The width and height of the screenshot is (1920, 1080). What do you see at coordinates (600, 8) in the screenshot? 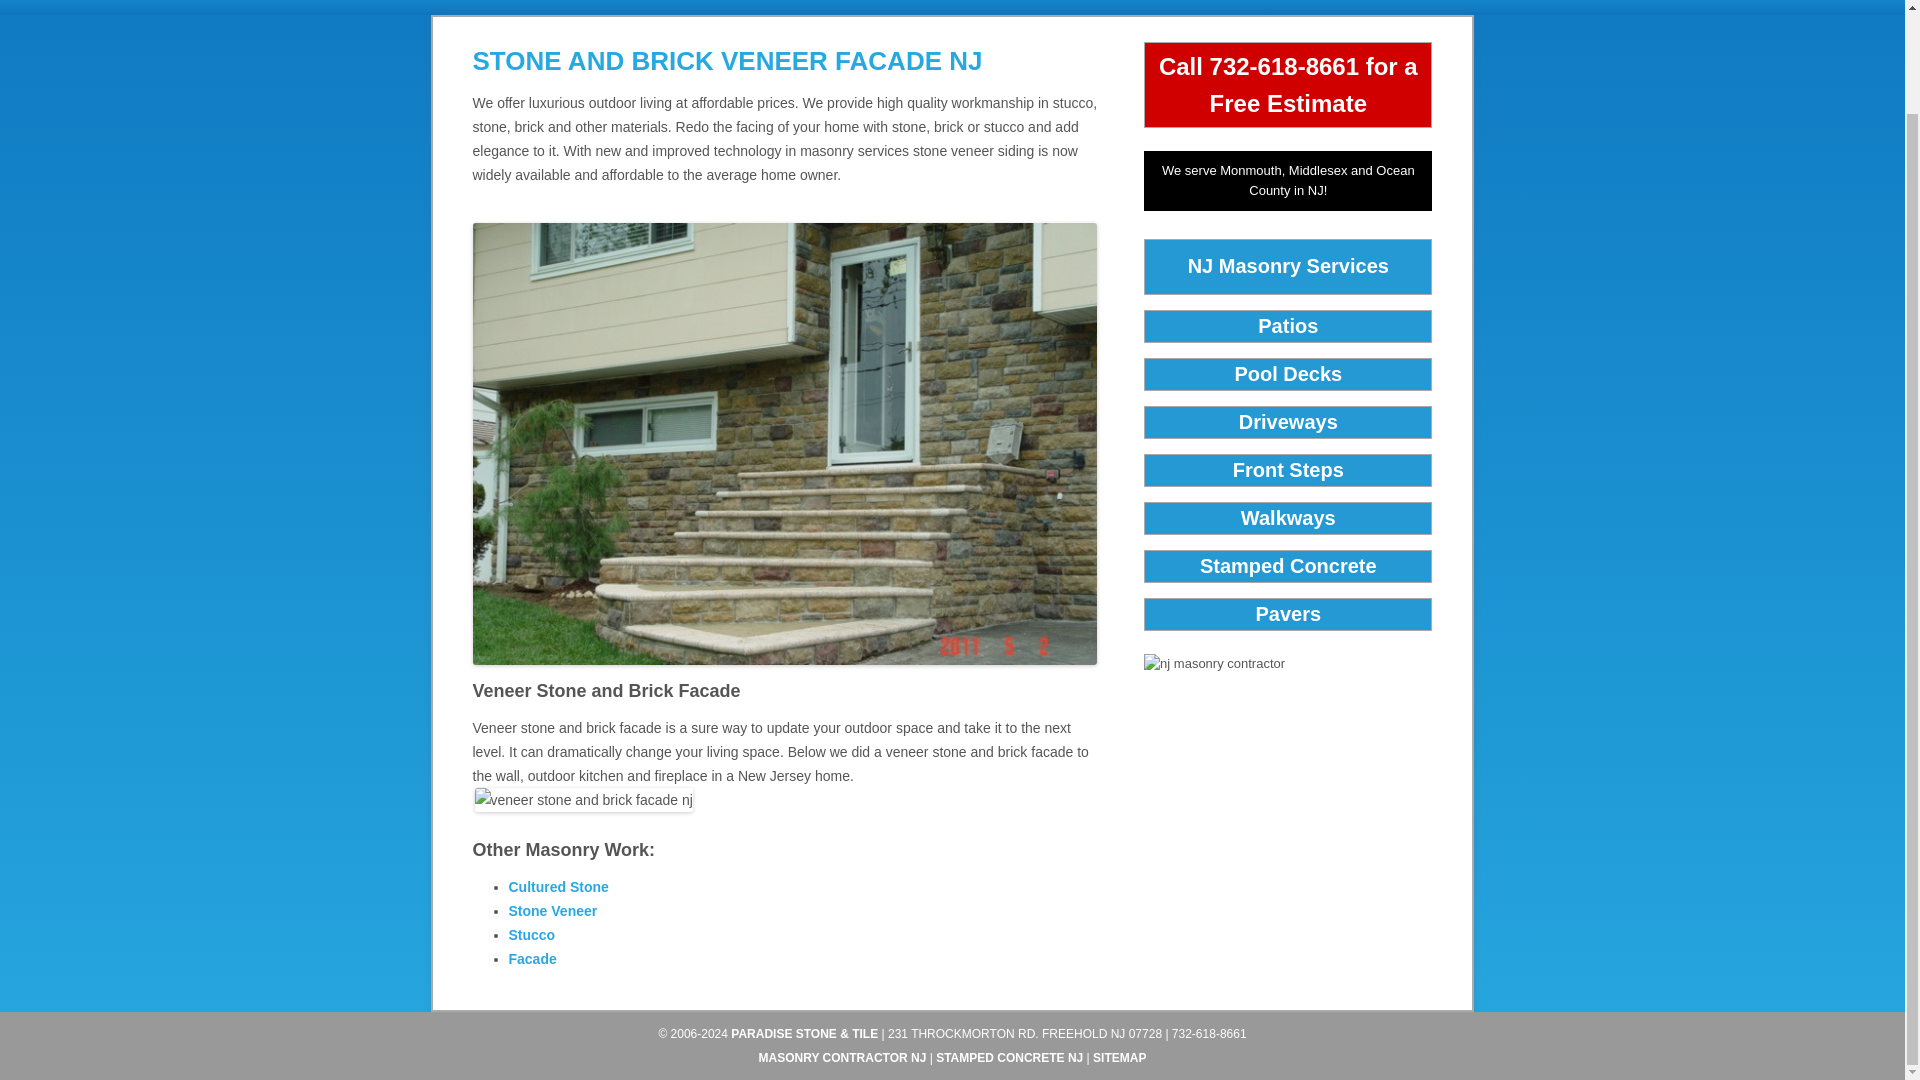
I see `PATIOS` at bounding box center [600, 8].